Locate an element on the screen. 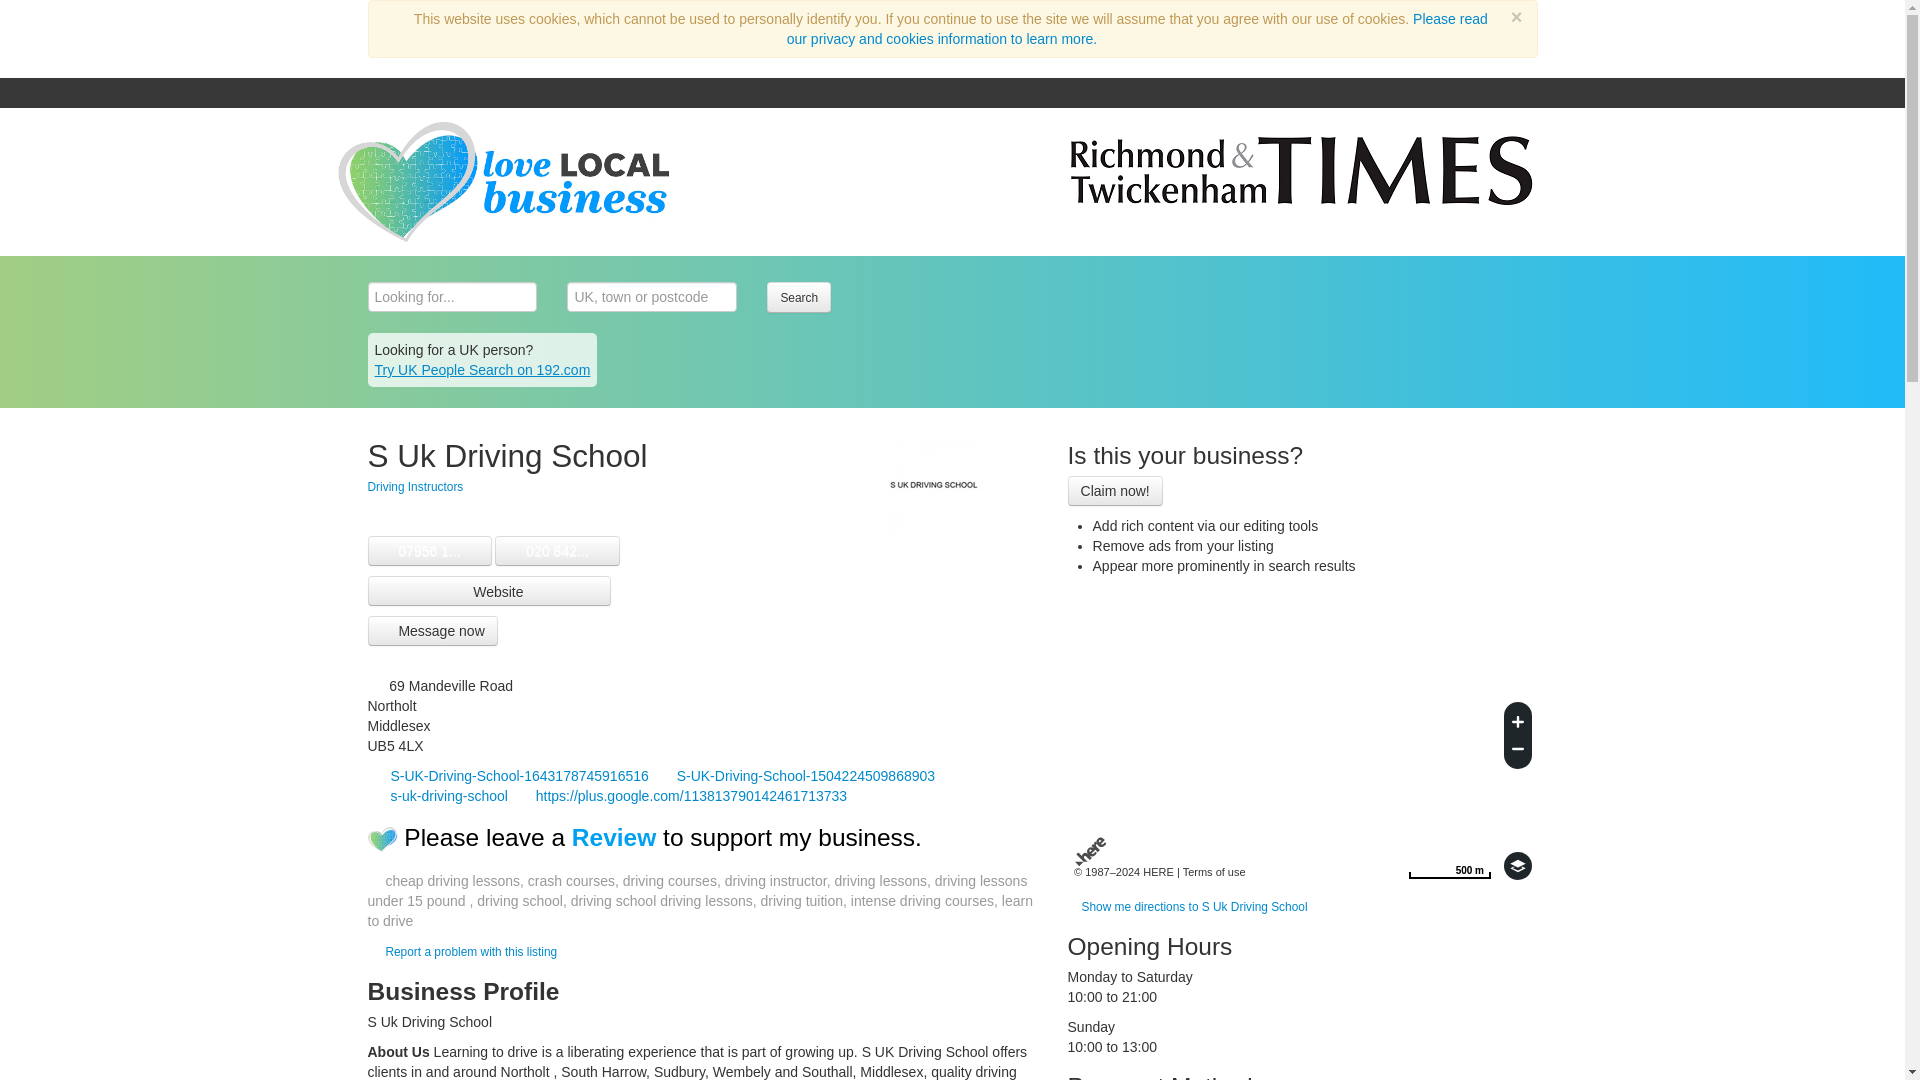  click to show number is located at coordinates (429, 551).